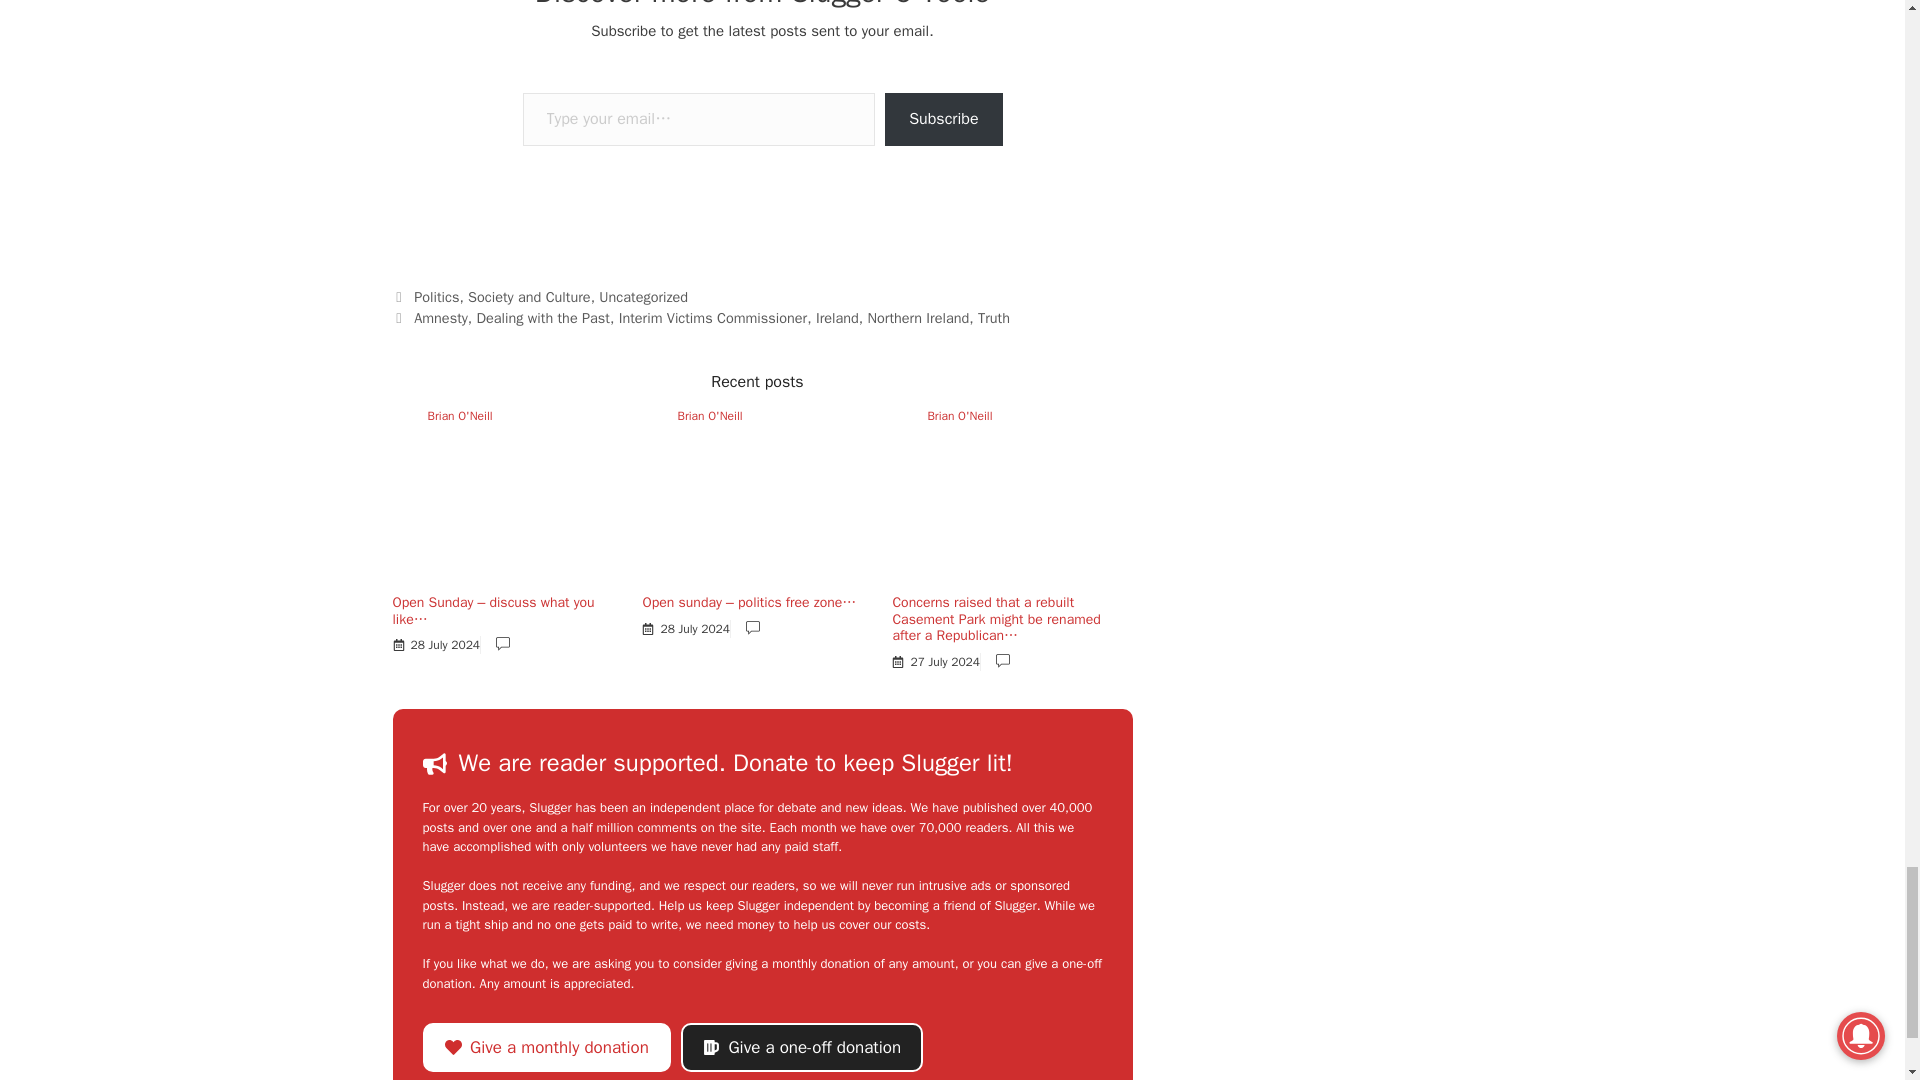 The image size is (1920, 1080). I want to click on Please fill in this field., so click(698, 118).